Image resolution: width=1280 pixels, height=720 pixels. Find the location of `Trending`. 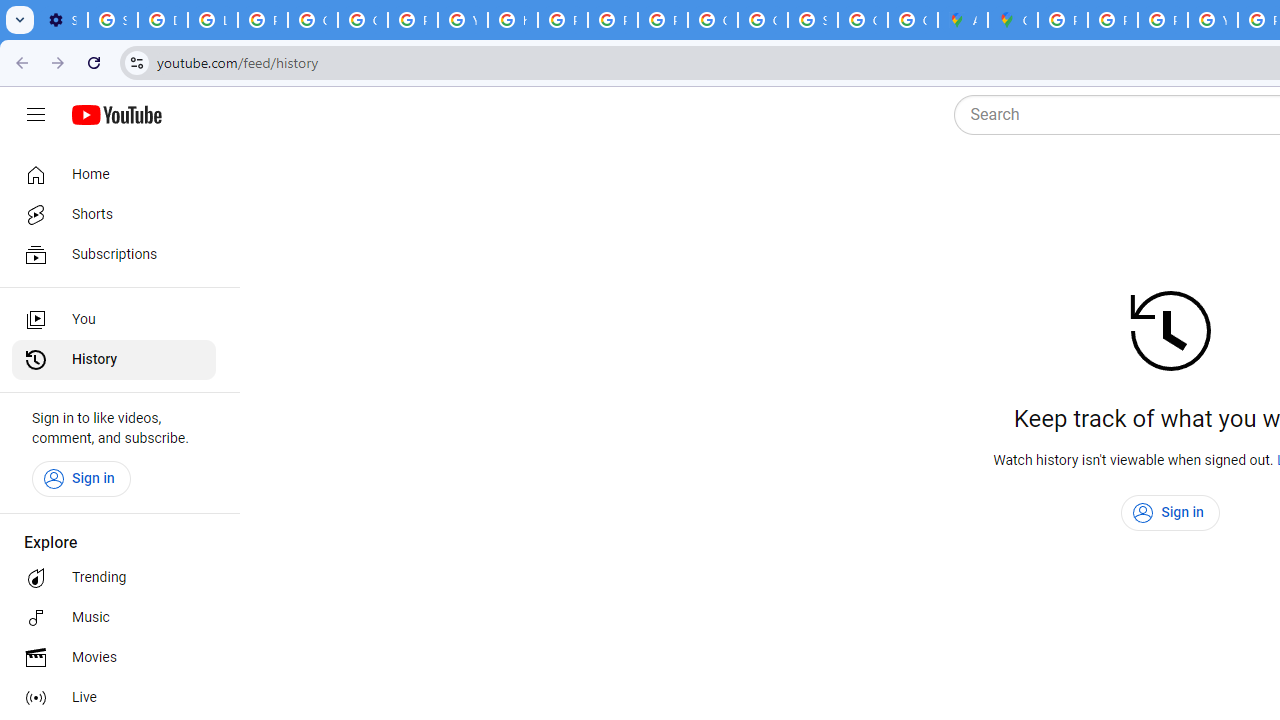

Trending is located at coordinates (114, 578).